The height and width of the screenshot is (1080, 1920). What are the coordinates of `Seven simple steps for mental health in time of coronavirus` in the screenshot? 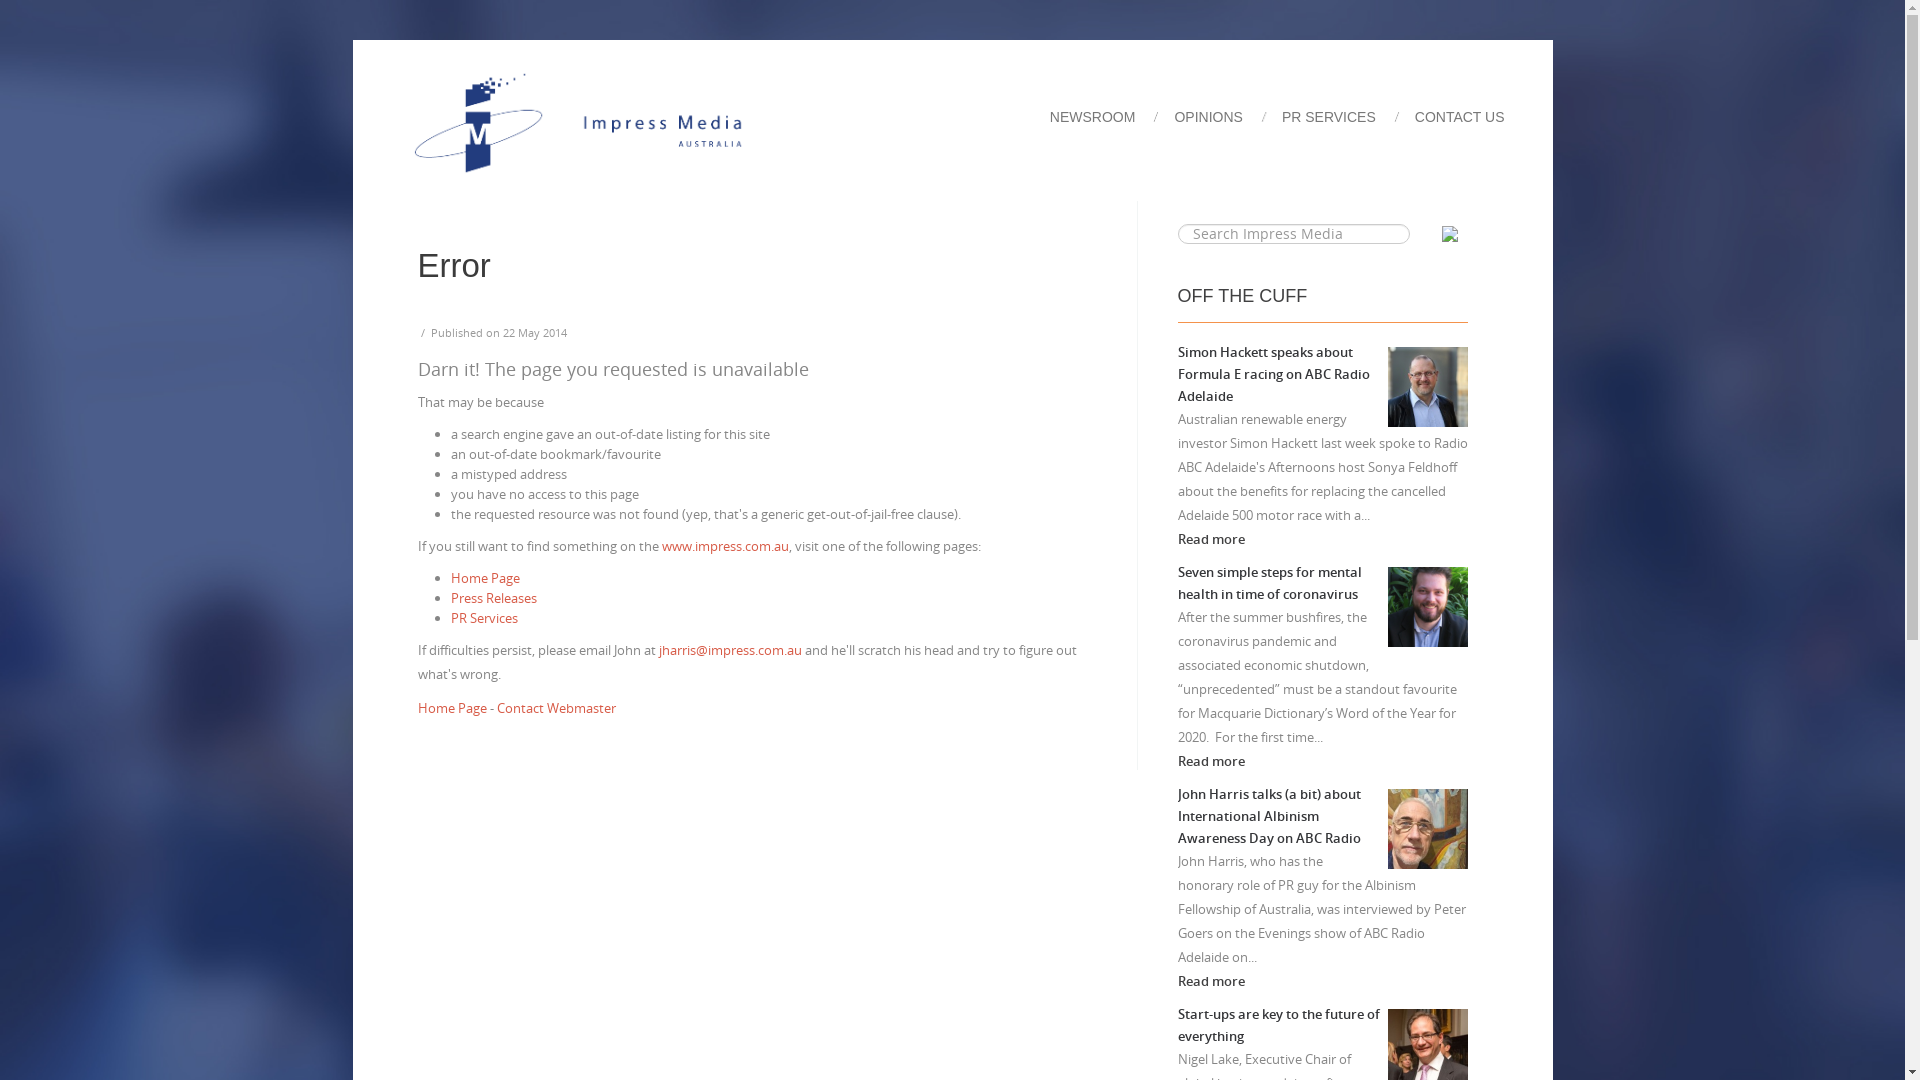 It's located at (1270, 583).